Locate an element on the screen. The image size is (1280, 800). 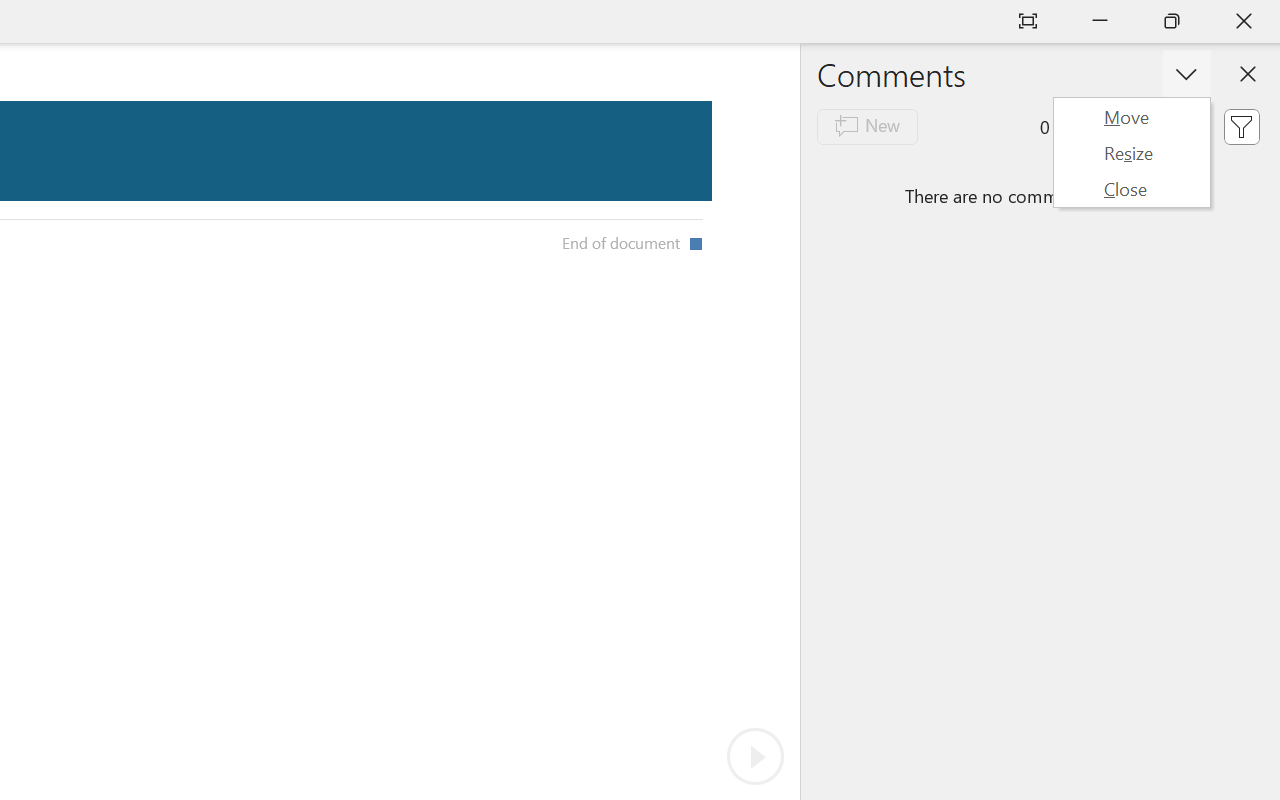
Subscriptions - YouTube is located at coordinates (115, 22).